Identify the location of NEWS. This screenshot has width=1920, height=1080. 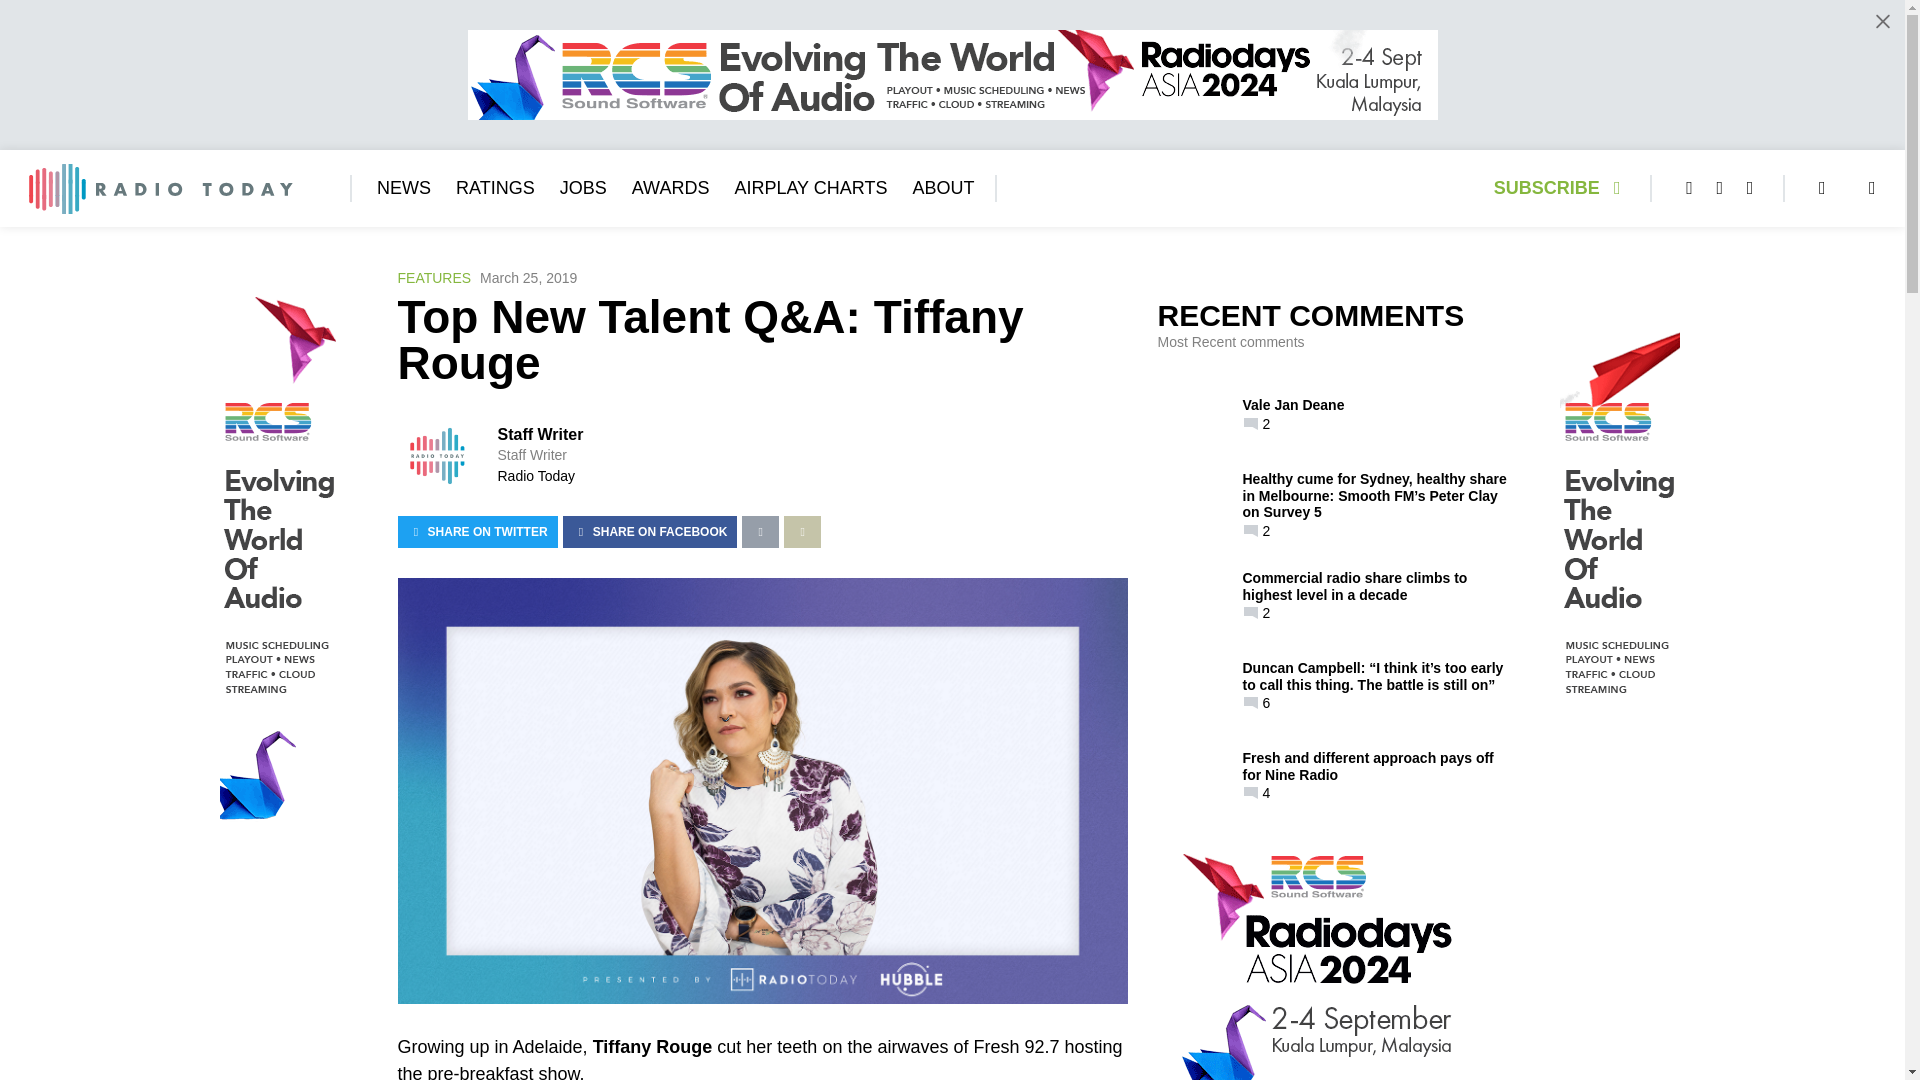
(403, 188).